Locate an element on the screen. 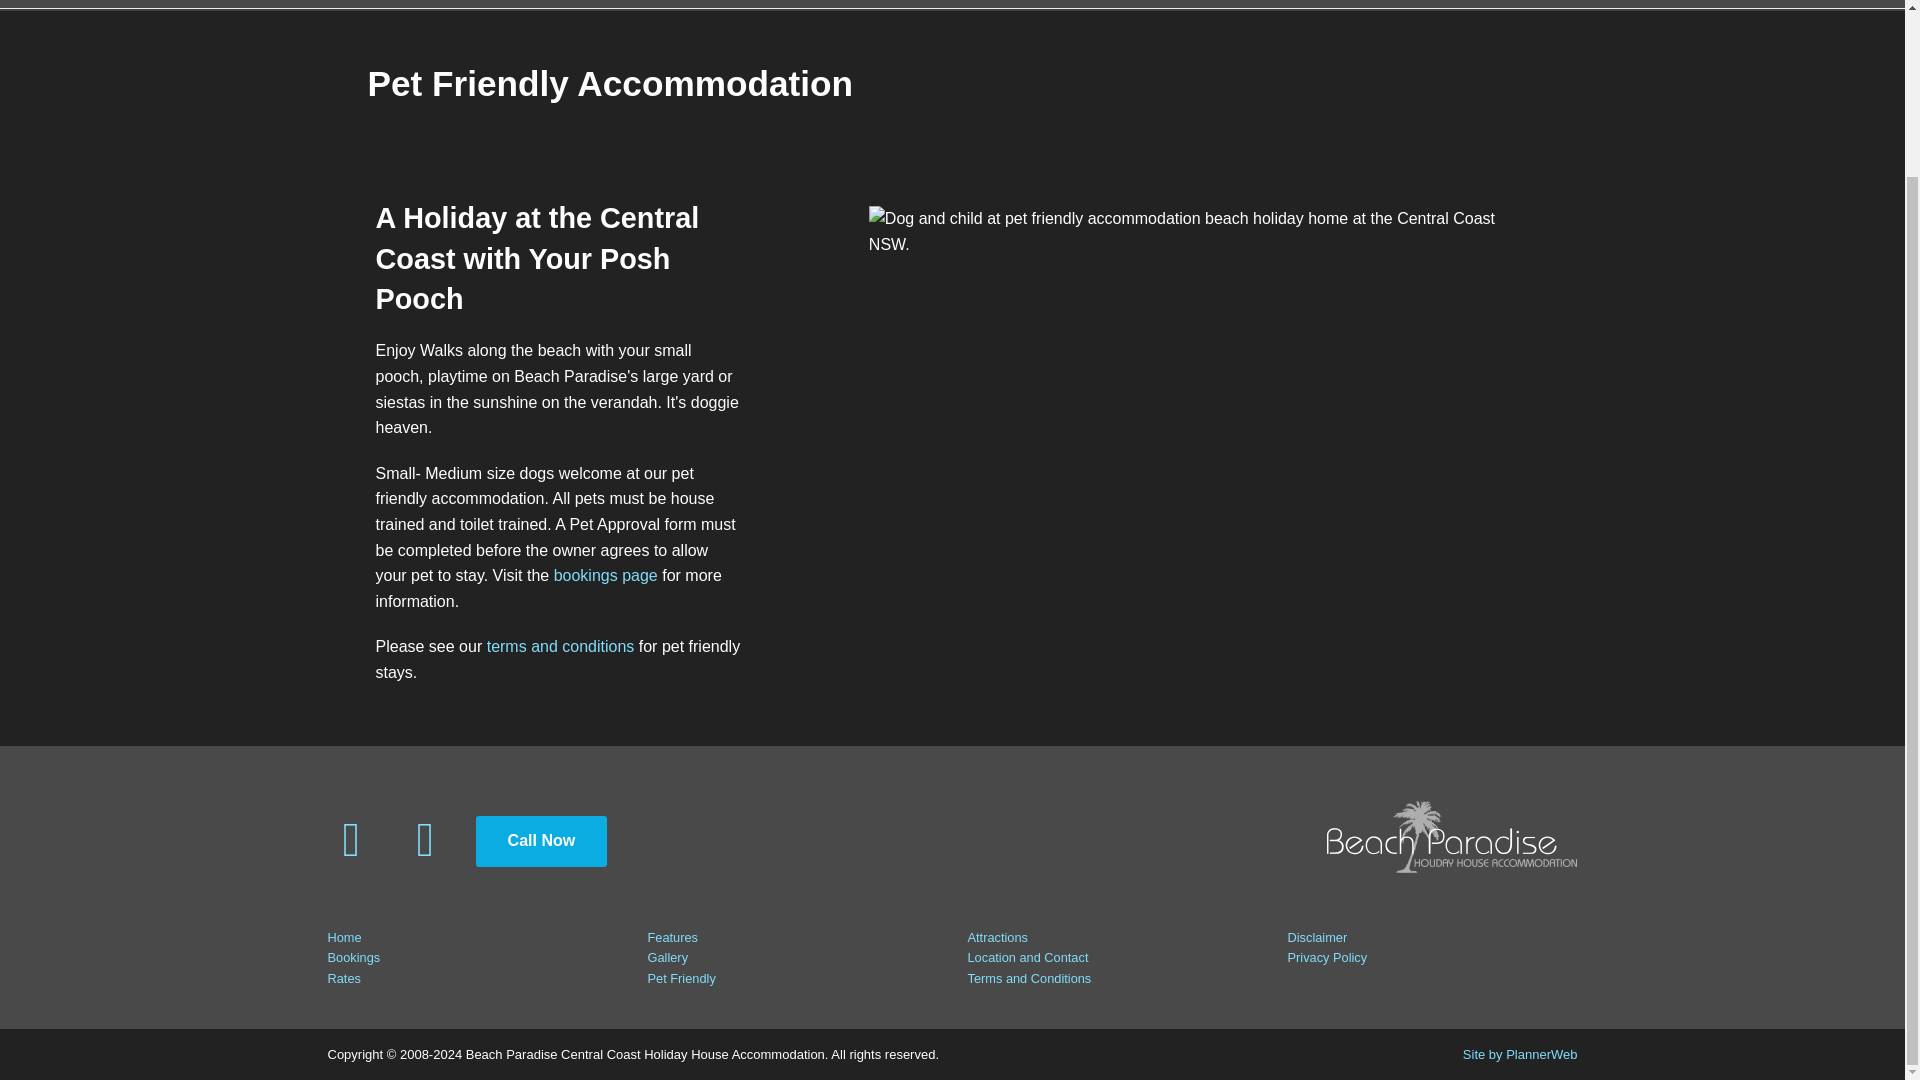 This screenshot has height=1080, width=1920. Features is located at coordinates (879, 4).